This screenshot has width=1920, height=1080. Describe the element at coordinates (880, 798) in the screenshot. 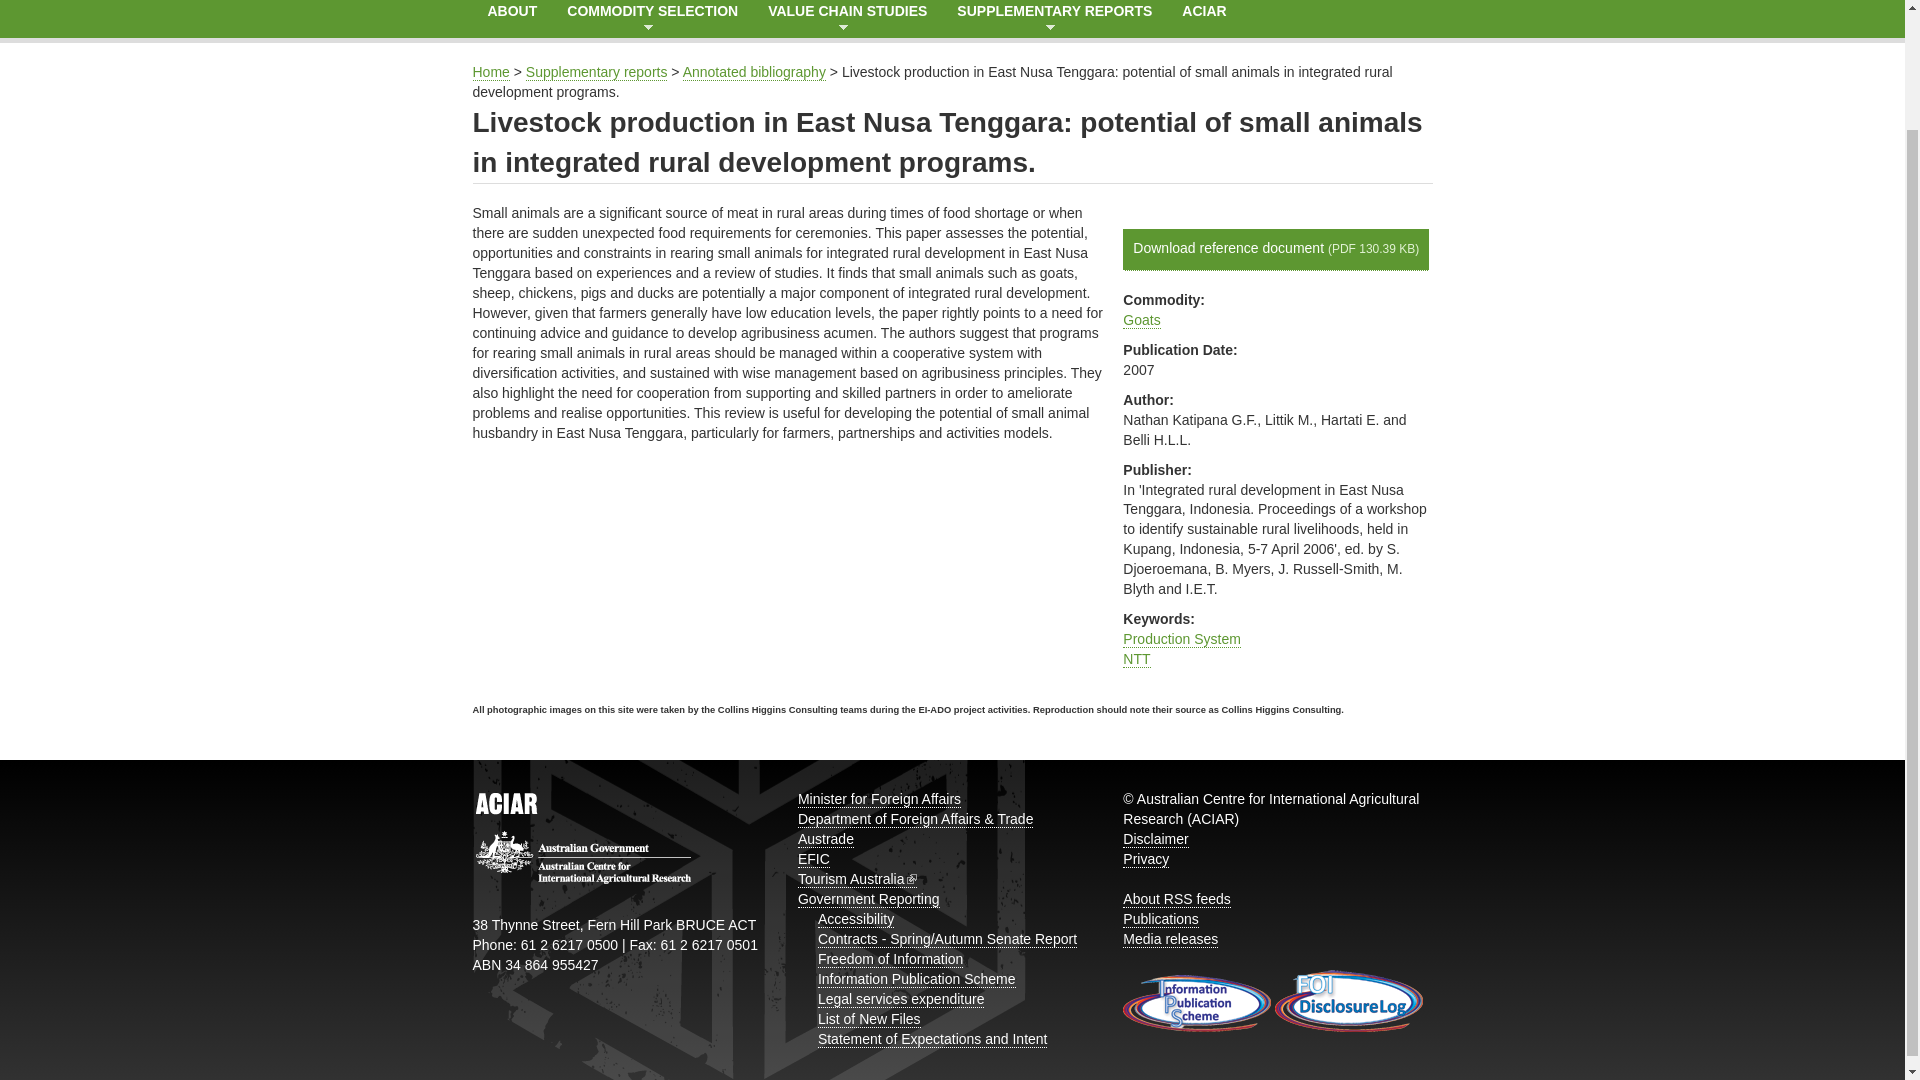

I see `Minister for Foreign Affairs` at that location.